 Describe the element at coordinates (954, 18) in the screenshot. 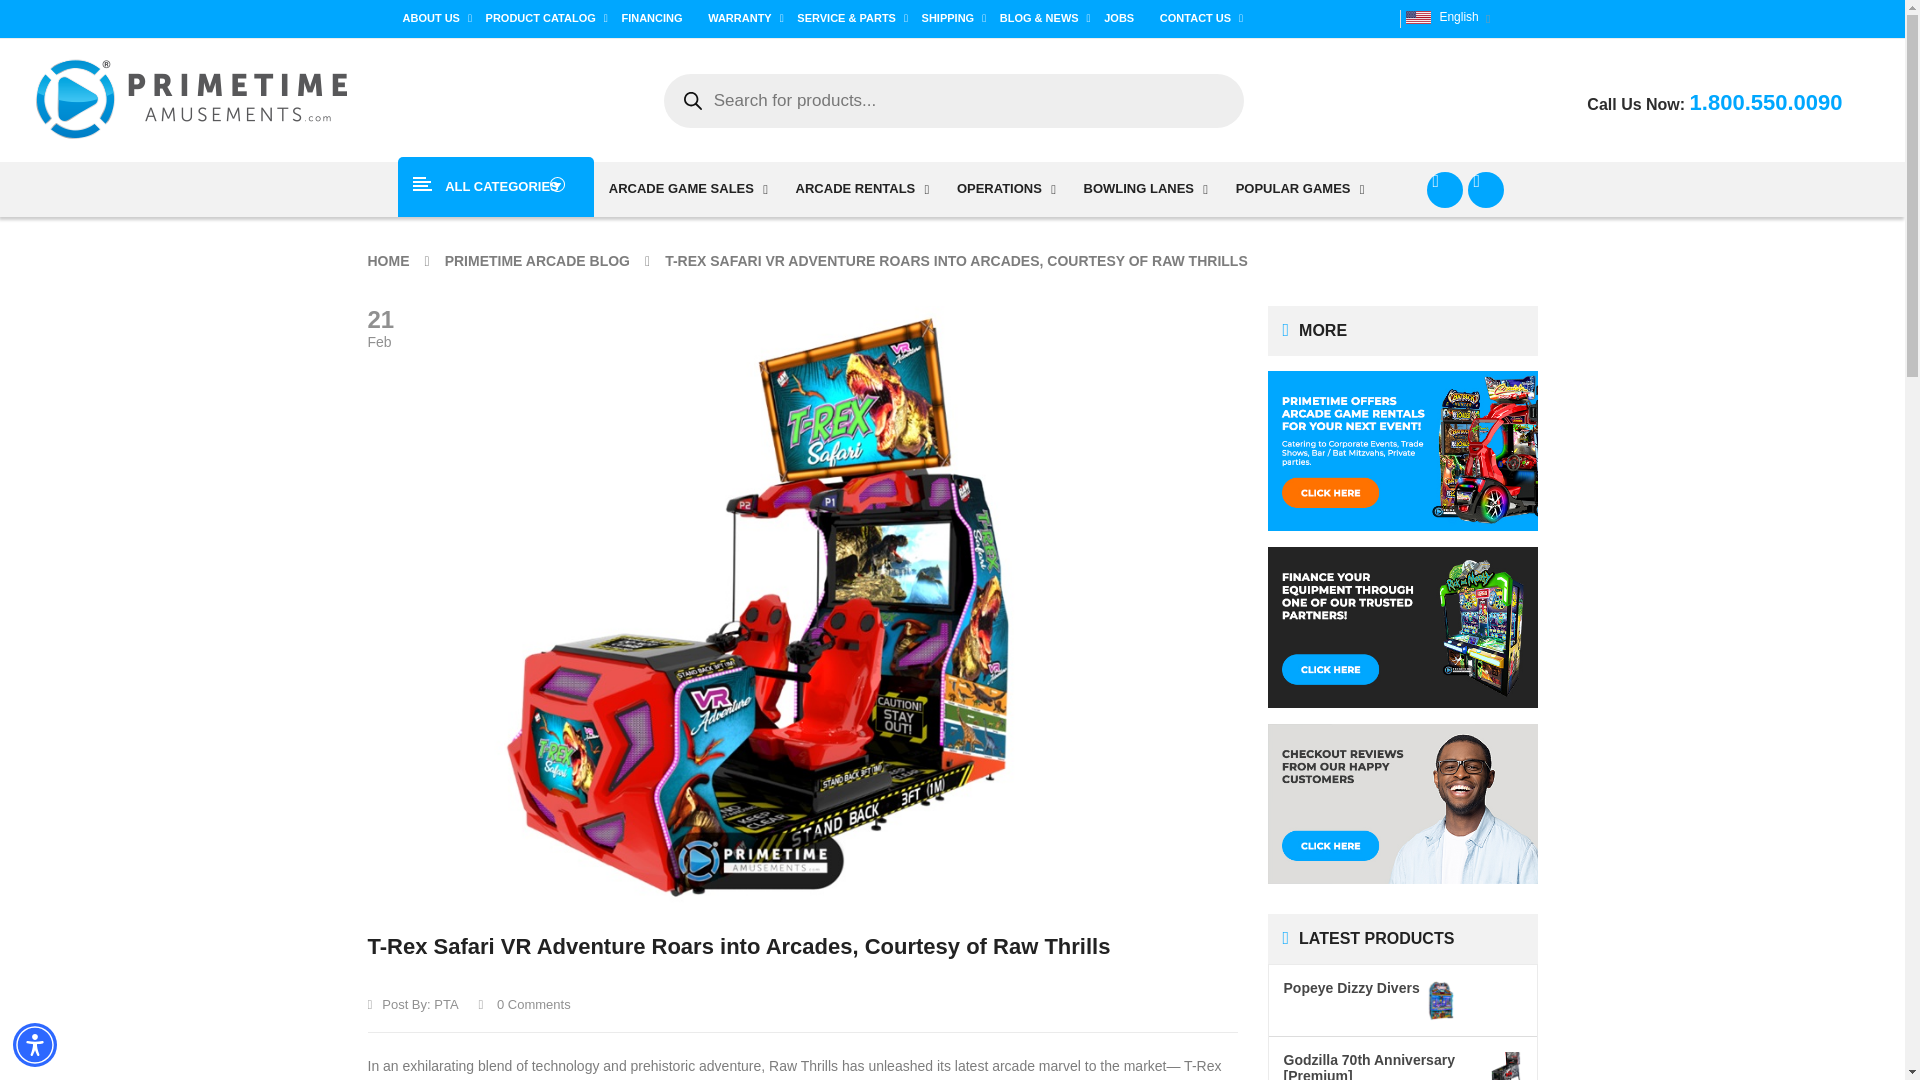

I see `SHIPPING` at that location.